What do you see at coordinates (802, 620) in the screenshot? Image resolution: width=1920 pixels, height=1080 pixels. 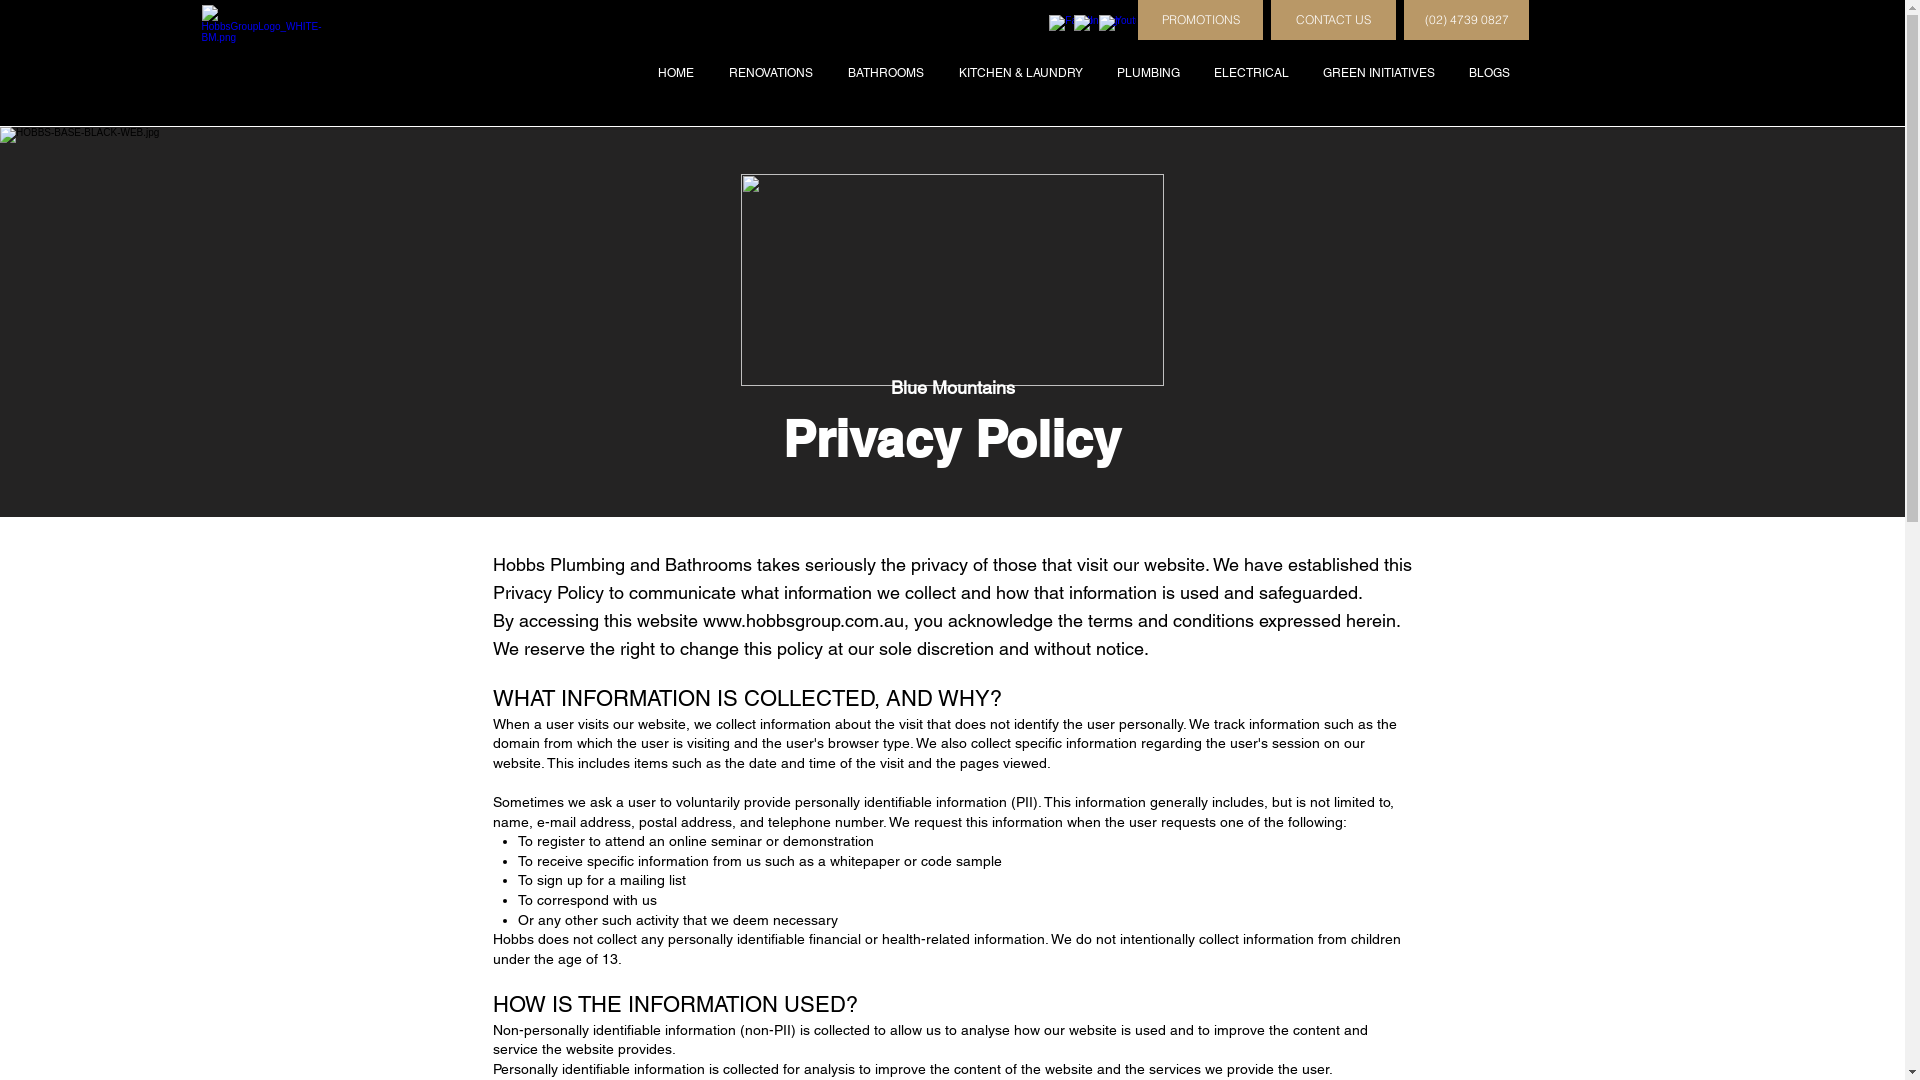 I see `www.hobbsgroup.com.au` at bounding box center [802, 620].